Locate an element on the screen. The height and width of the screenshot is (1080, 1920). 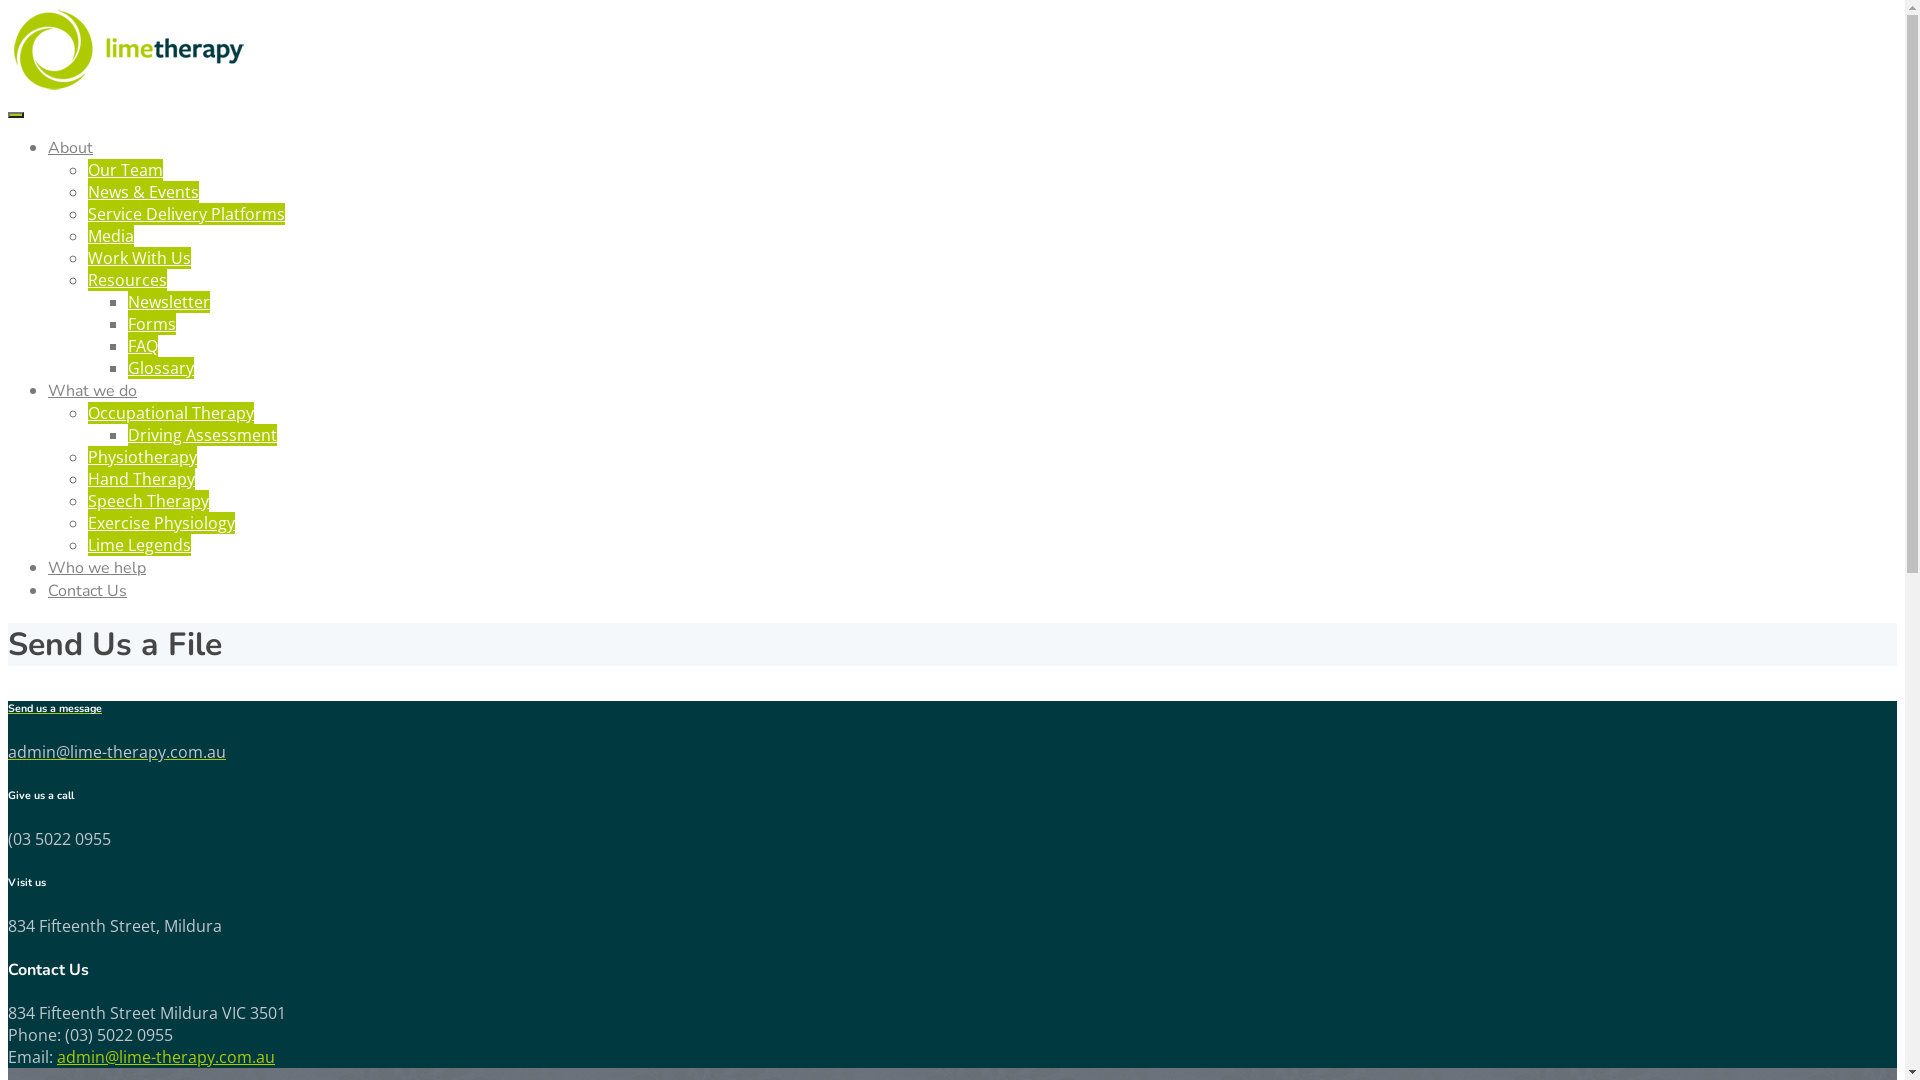
Media is located at coordinates (111, 236).